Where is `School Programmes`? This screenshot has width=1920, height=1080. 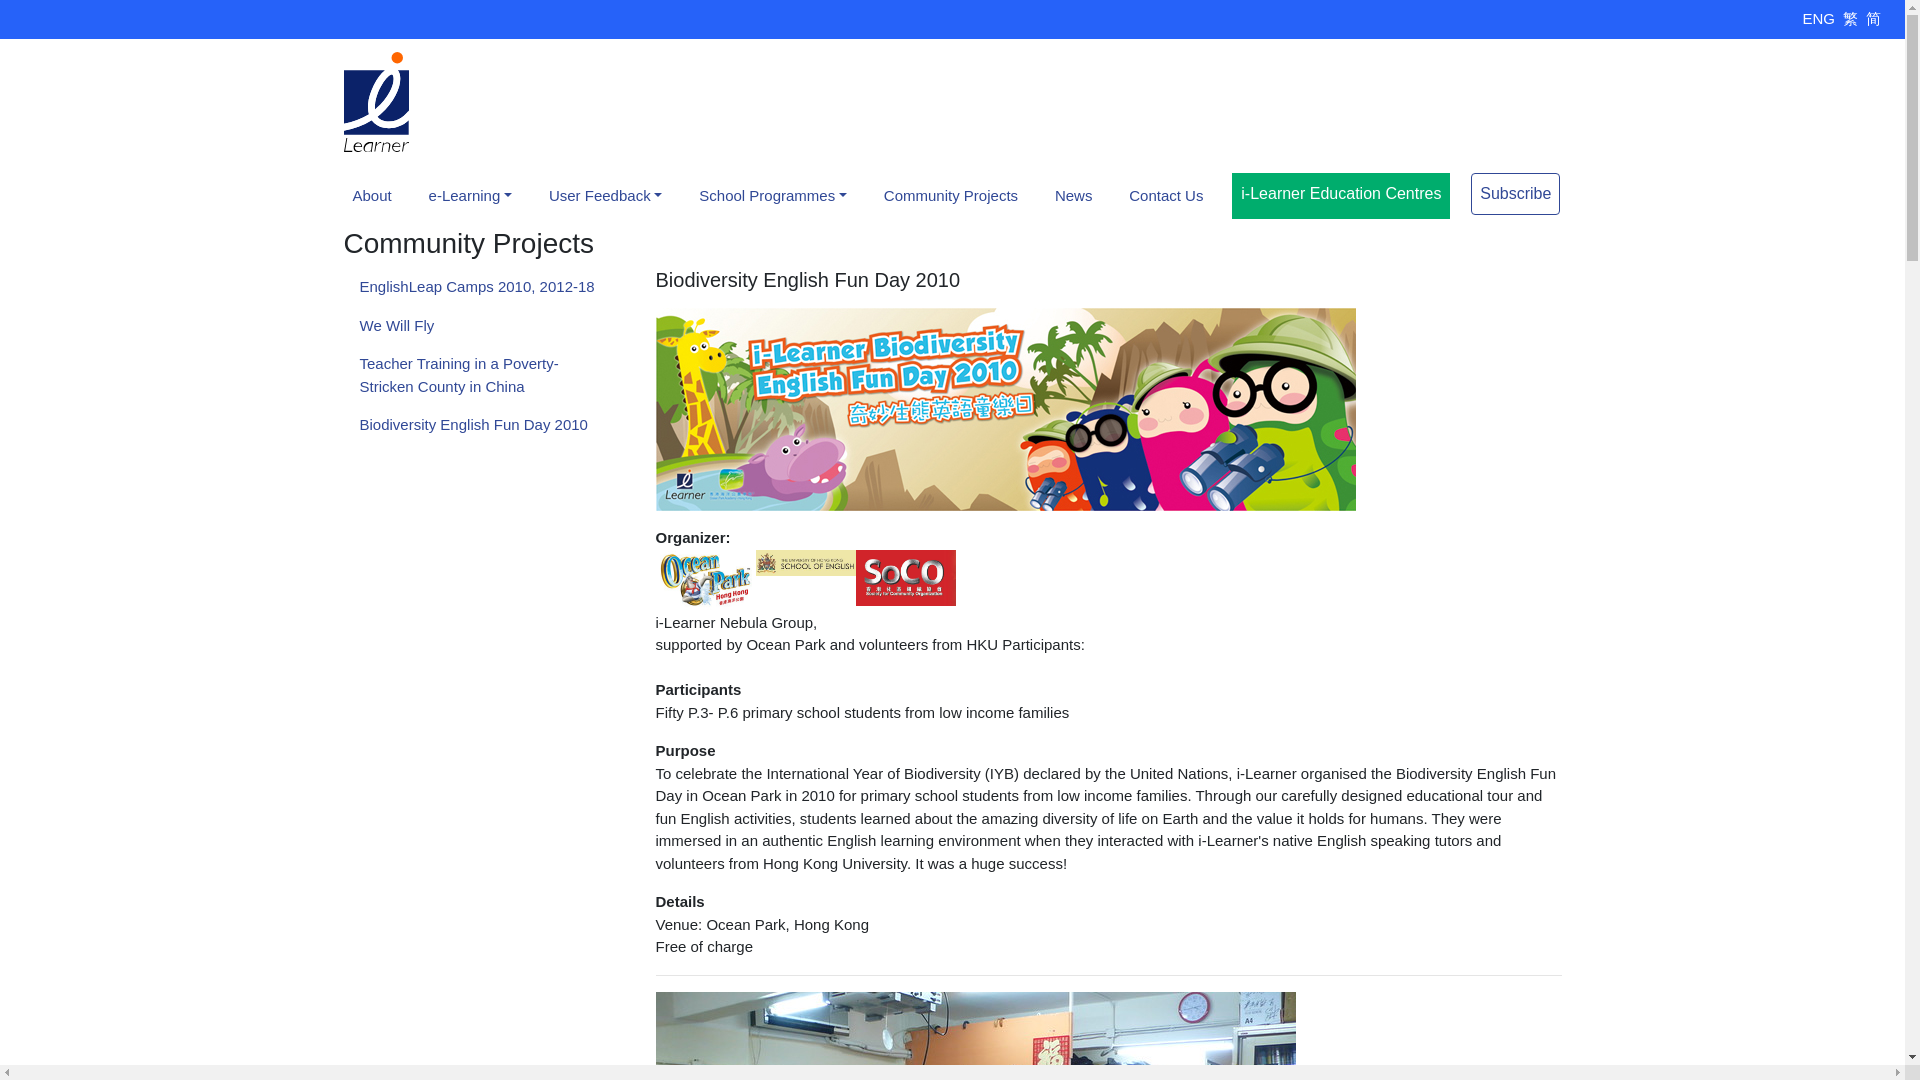 School Programmes is located at coordinates (772, 194).